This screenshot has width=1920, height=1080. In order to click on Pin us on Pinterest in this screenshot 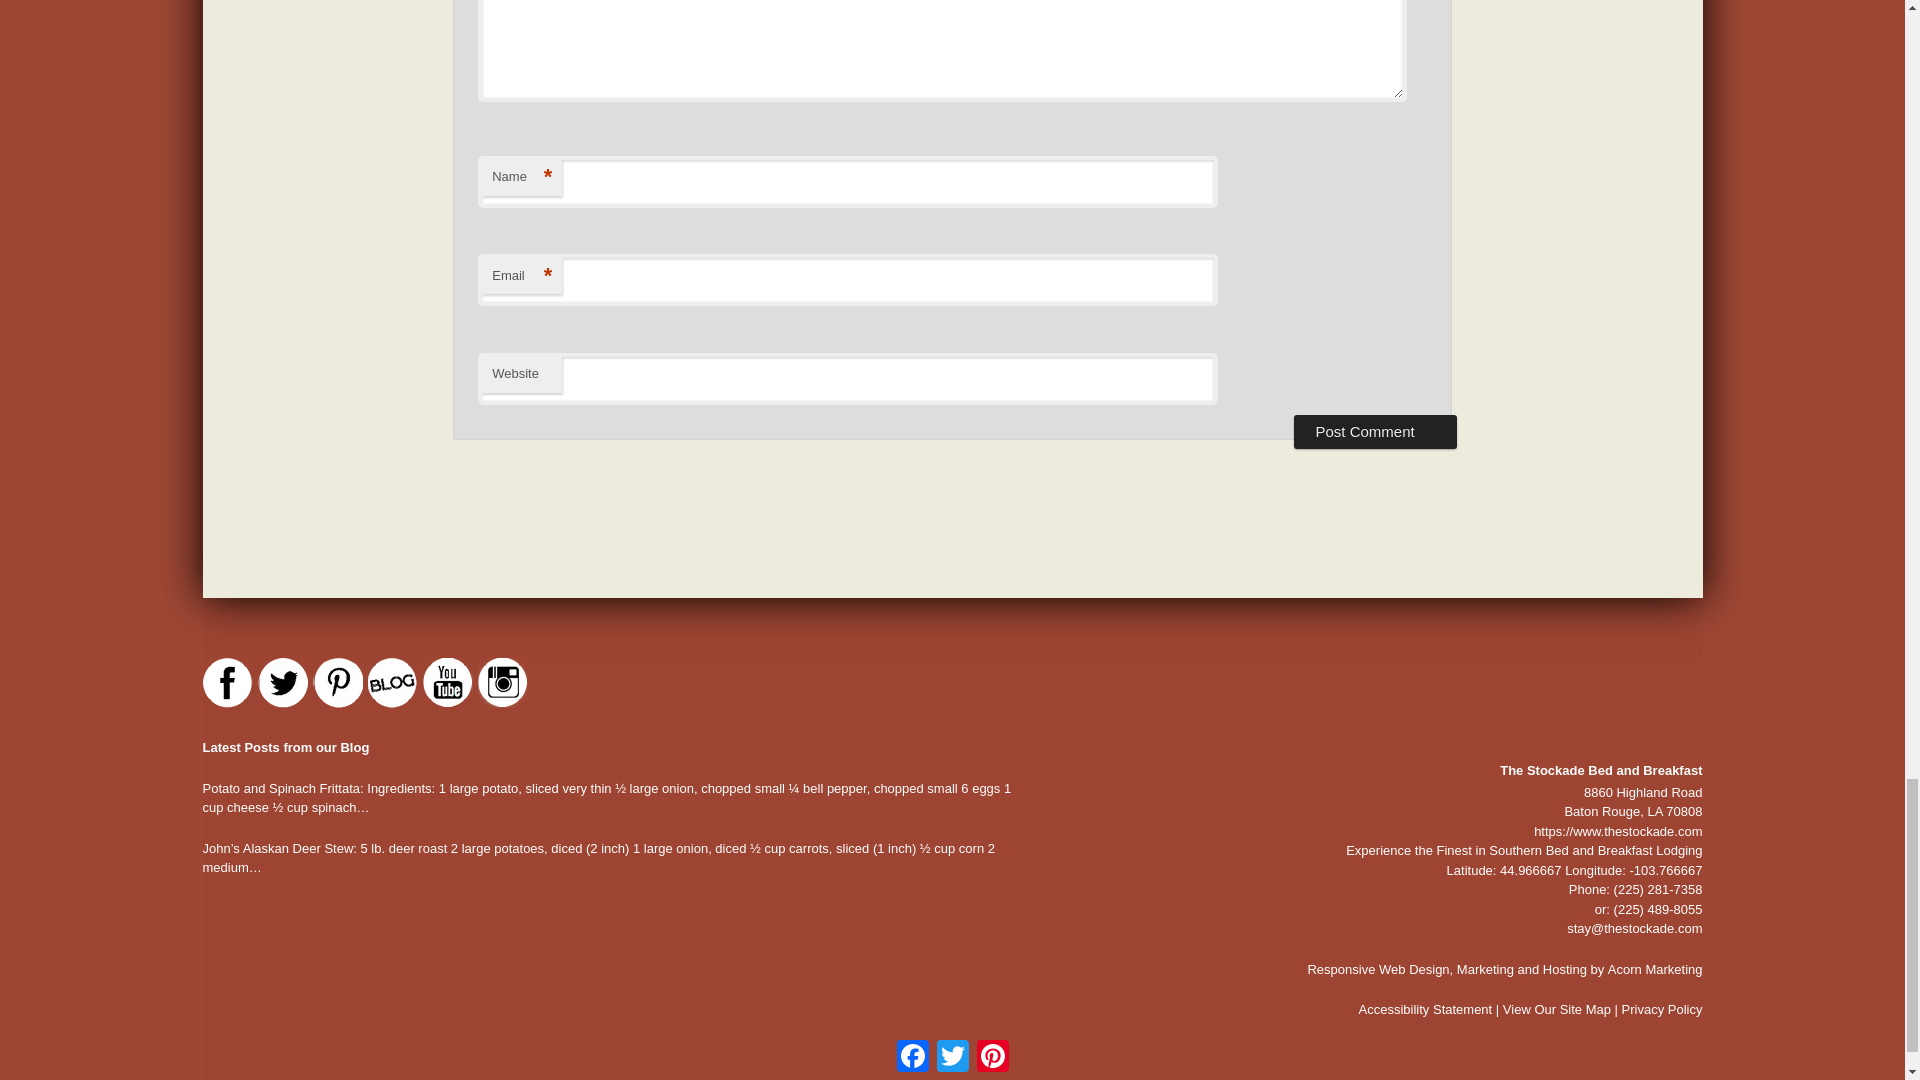, I will do `click(336, 682)`.